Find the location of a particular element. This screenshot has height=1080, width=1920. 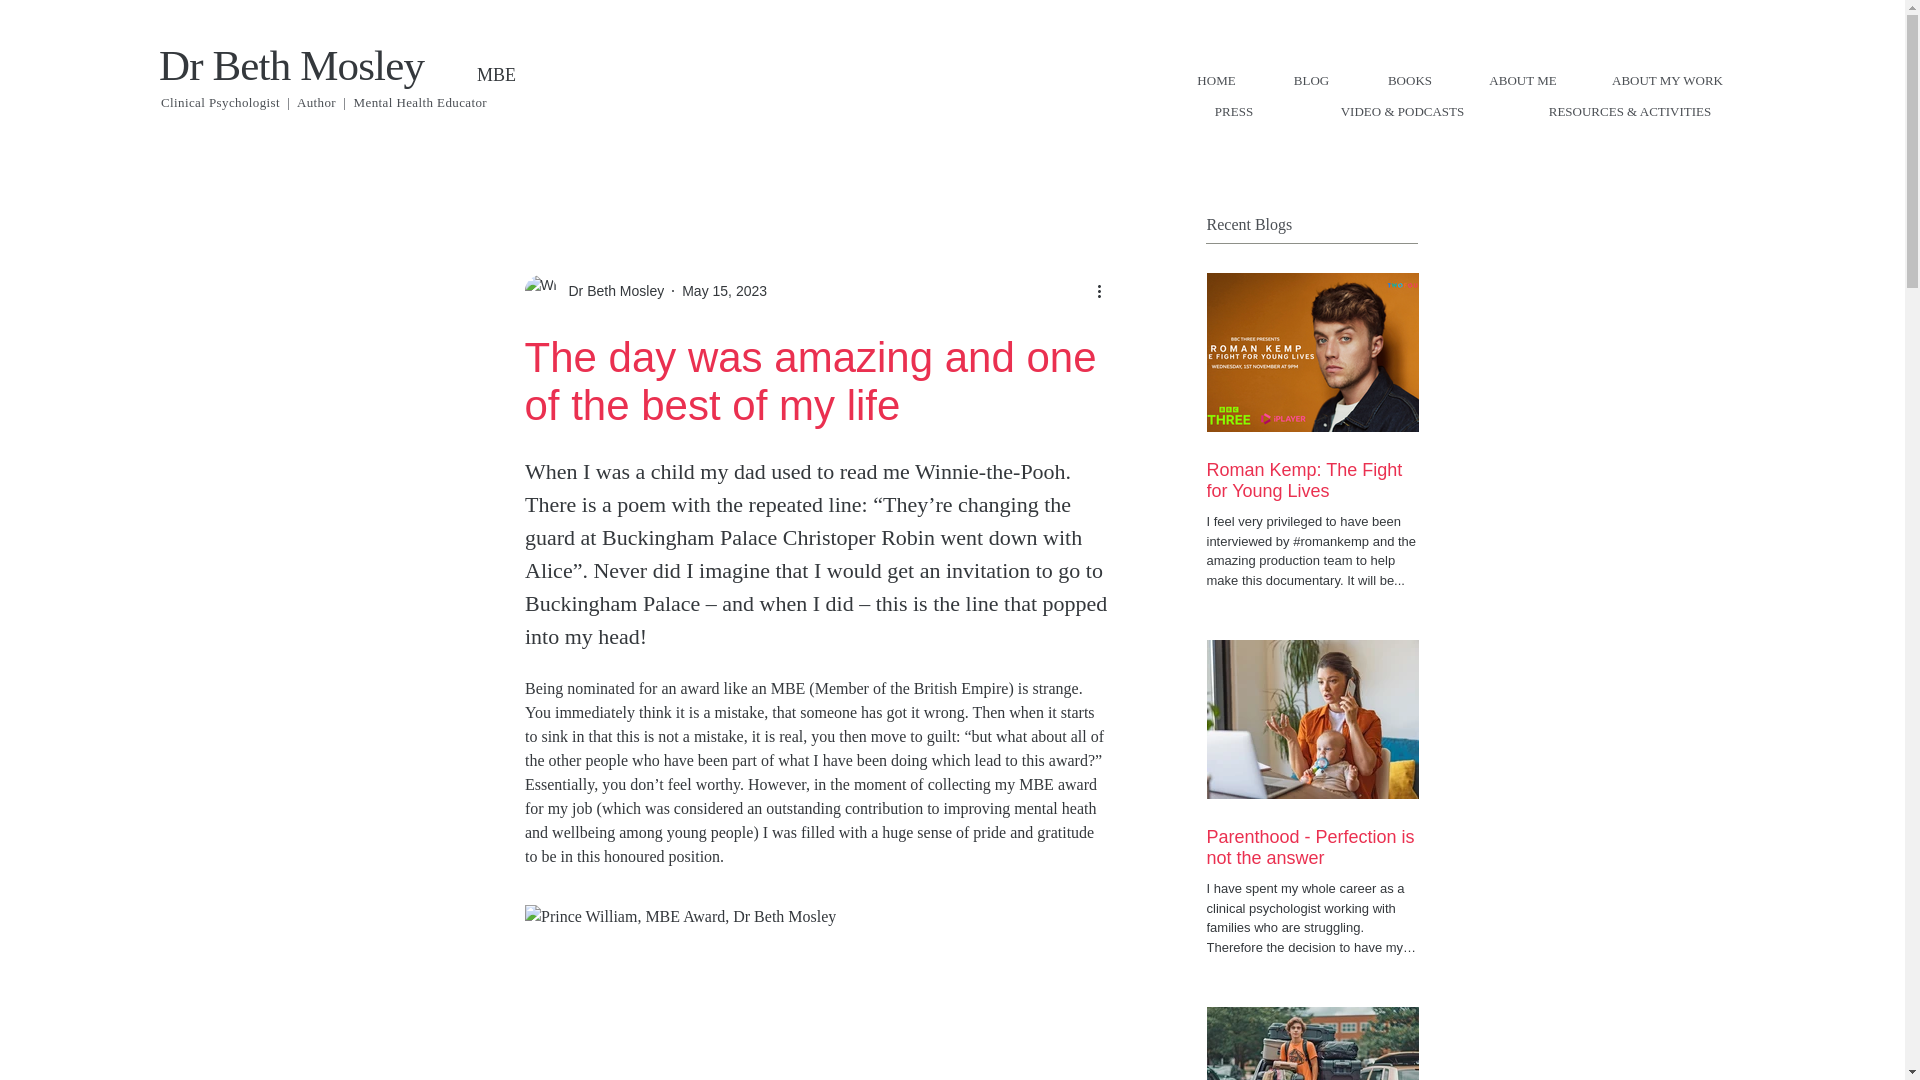

MBE is located at coordinates (496, 74).